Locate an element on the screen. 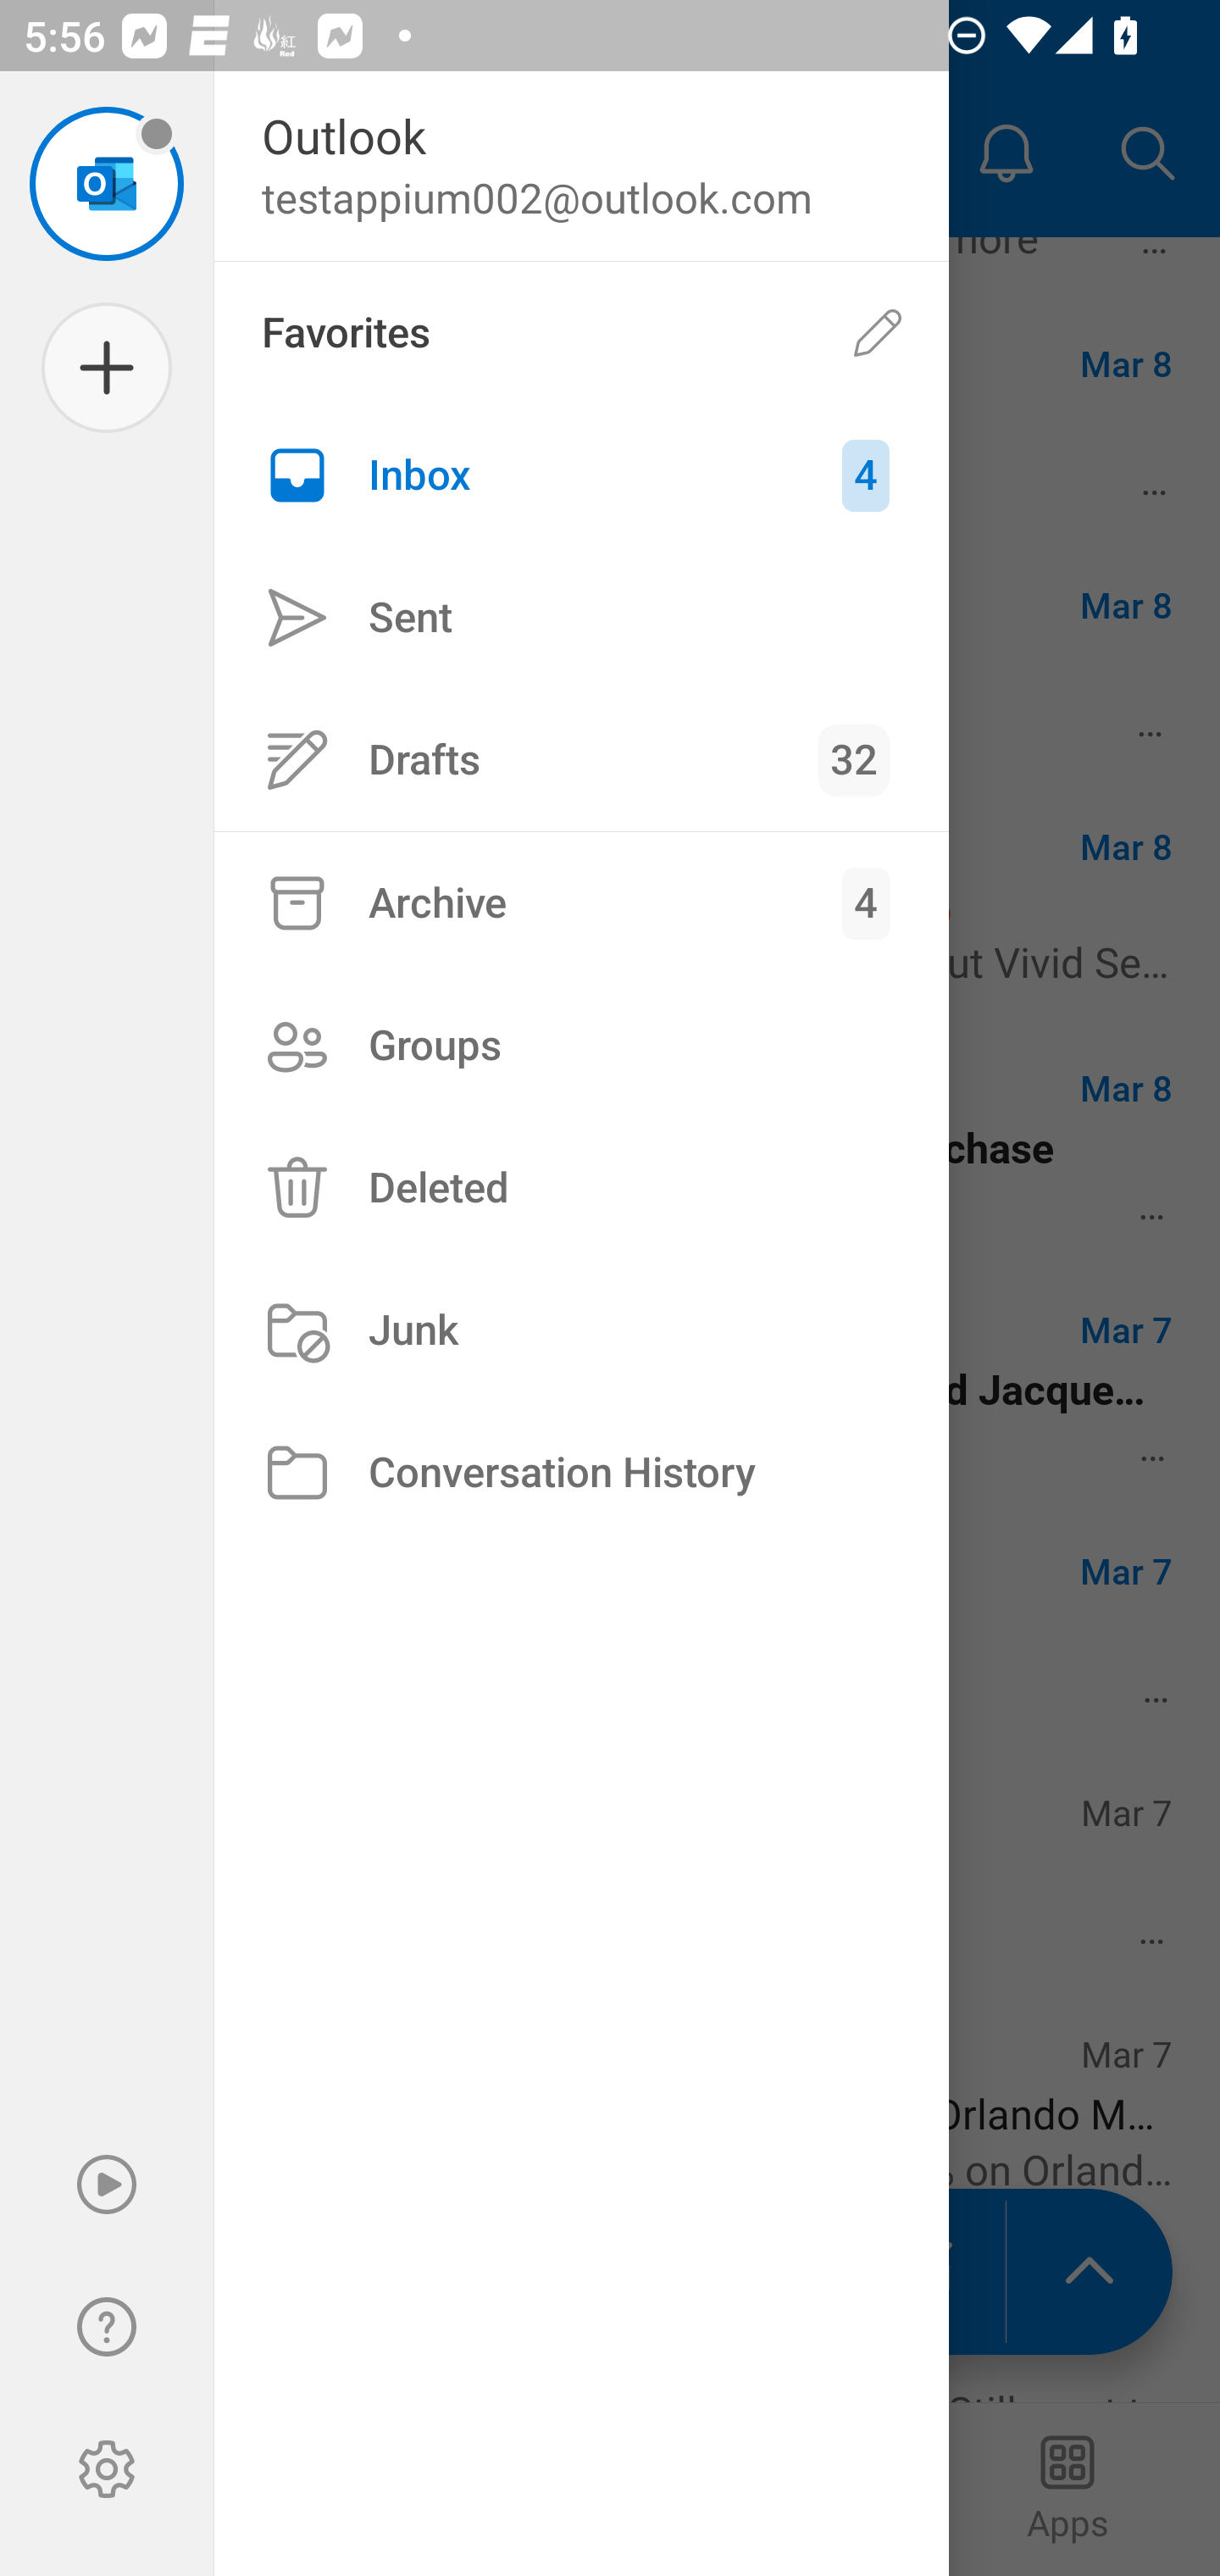 This screenshot has height=2576, width=1220. Settings is located at coordinates (107, 2469).